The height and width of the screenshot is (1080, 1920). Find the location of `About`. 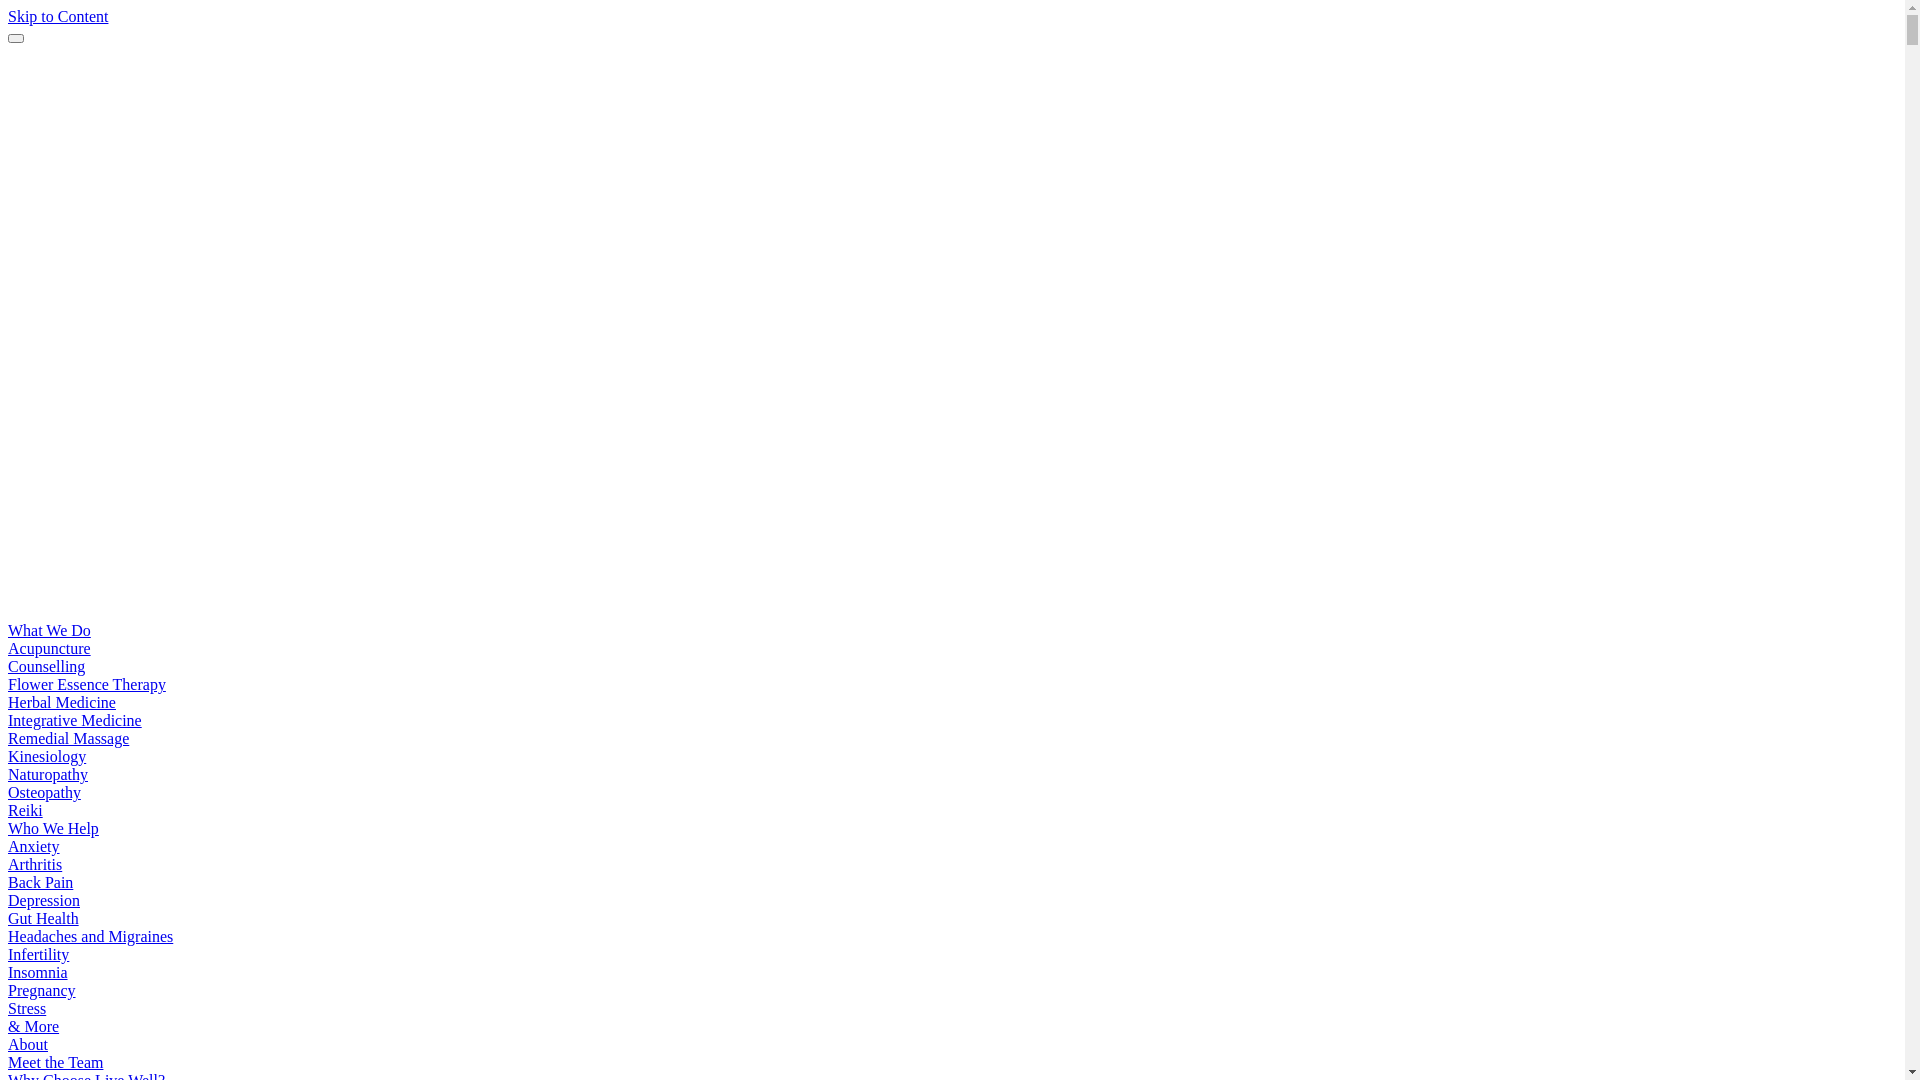

About is located at coordinates (28, 1044).